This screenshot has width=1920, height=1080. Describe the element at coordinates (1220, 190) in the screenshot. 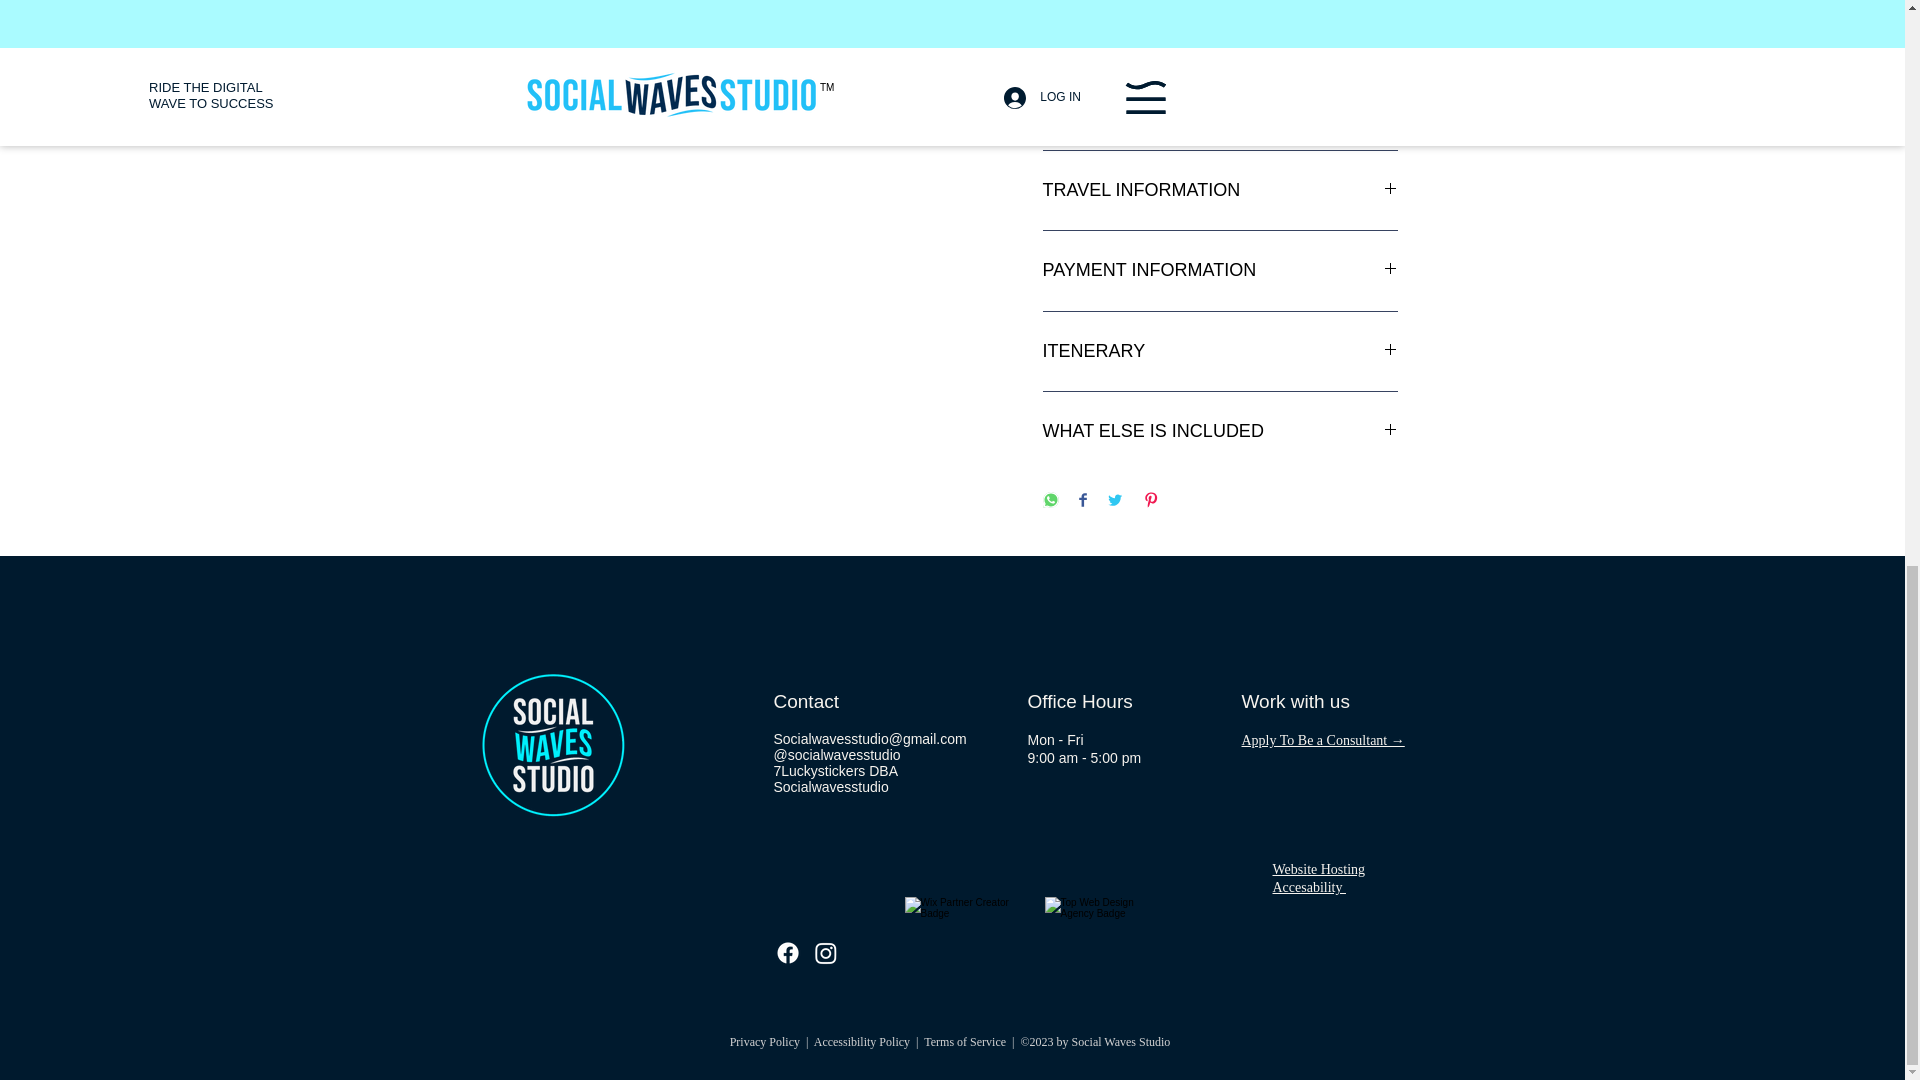

I see `TRAVEL INFORMATION` at that location.